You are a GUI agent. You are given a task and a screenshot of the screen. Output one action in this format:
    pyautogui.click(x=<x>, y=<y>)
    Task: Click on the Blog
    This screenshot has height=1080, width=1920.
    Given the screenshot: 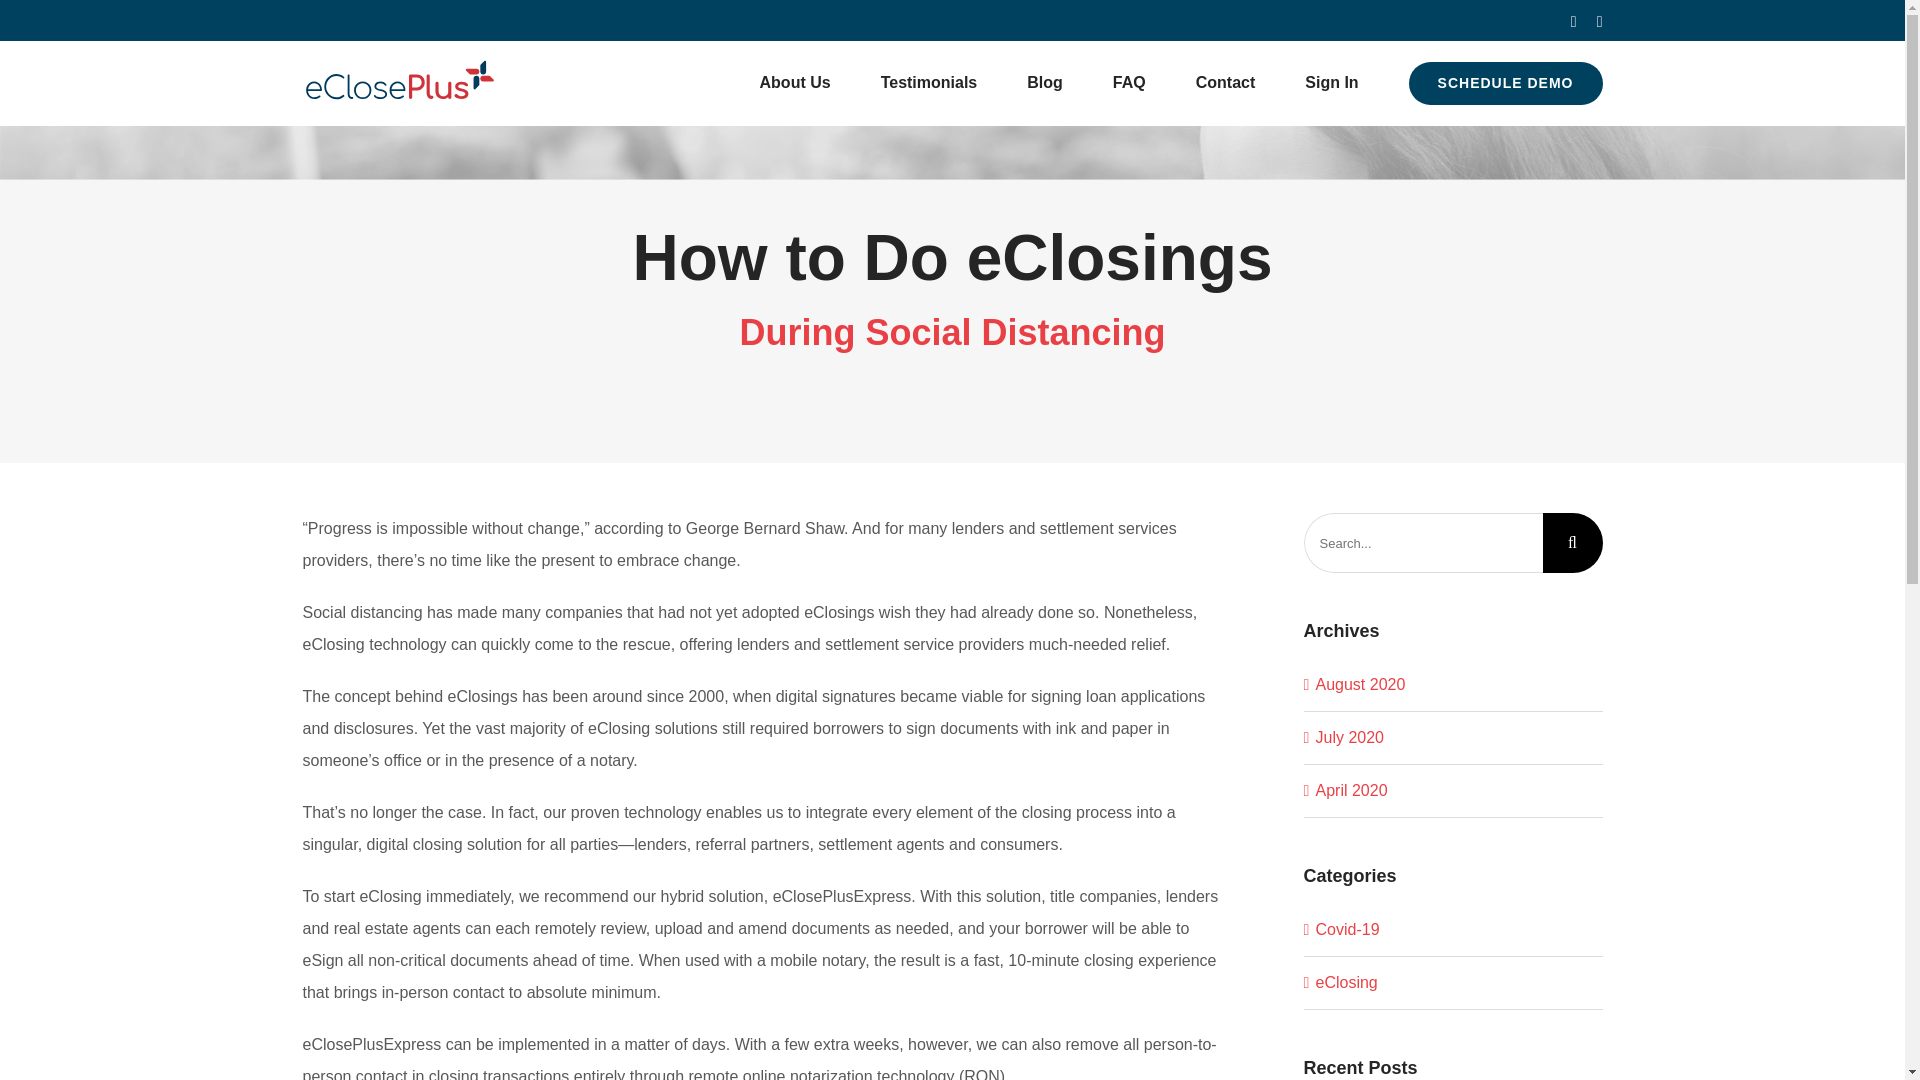 What is the action you would take?
    pyautogui.click(x=1028, y=774)
    